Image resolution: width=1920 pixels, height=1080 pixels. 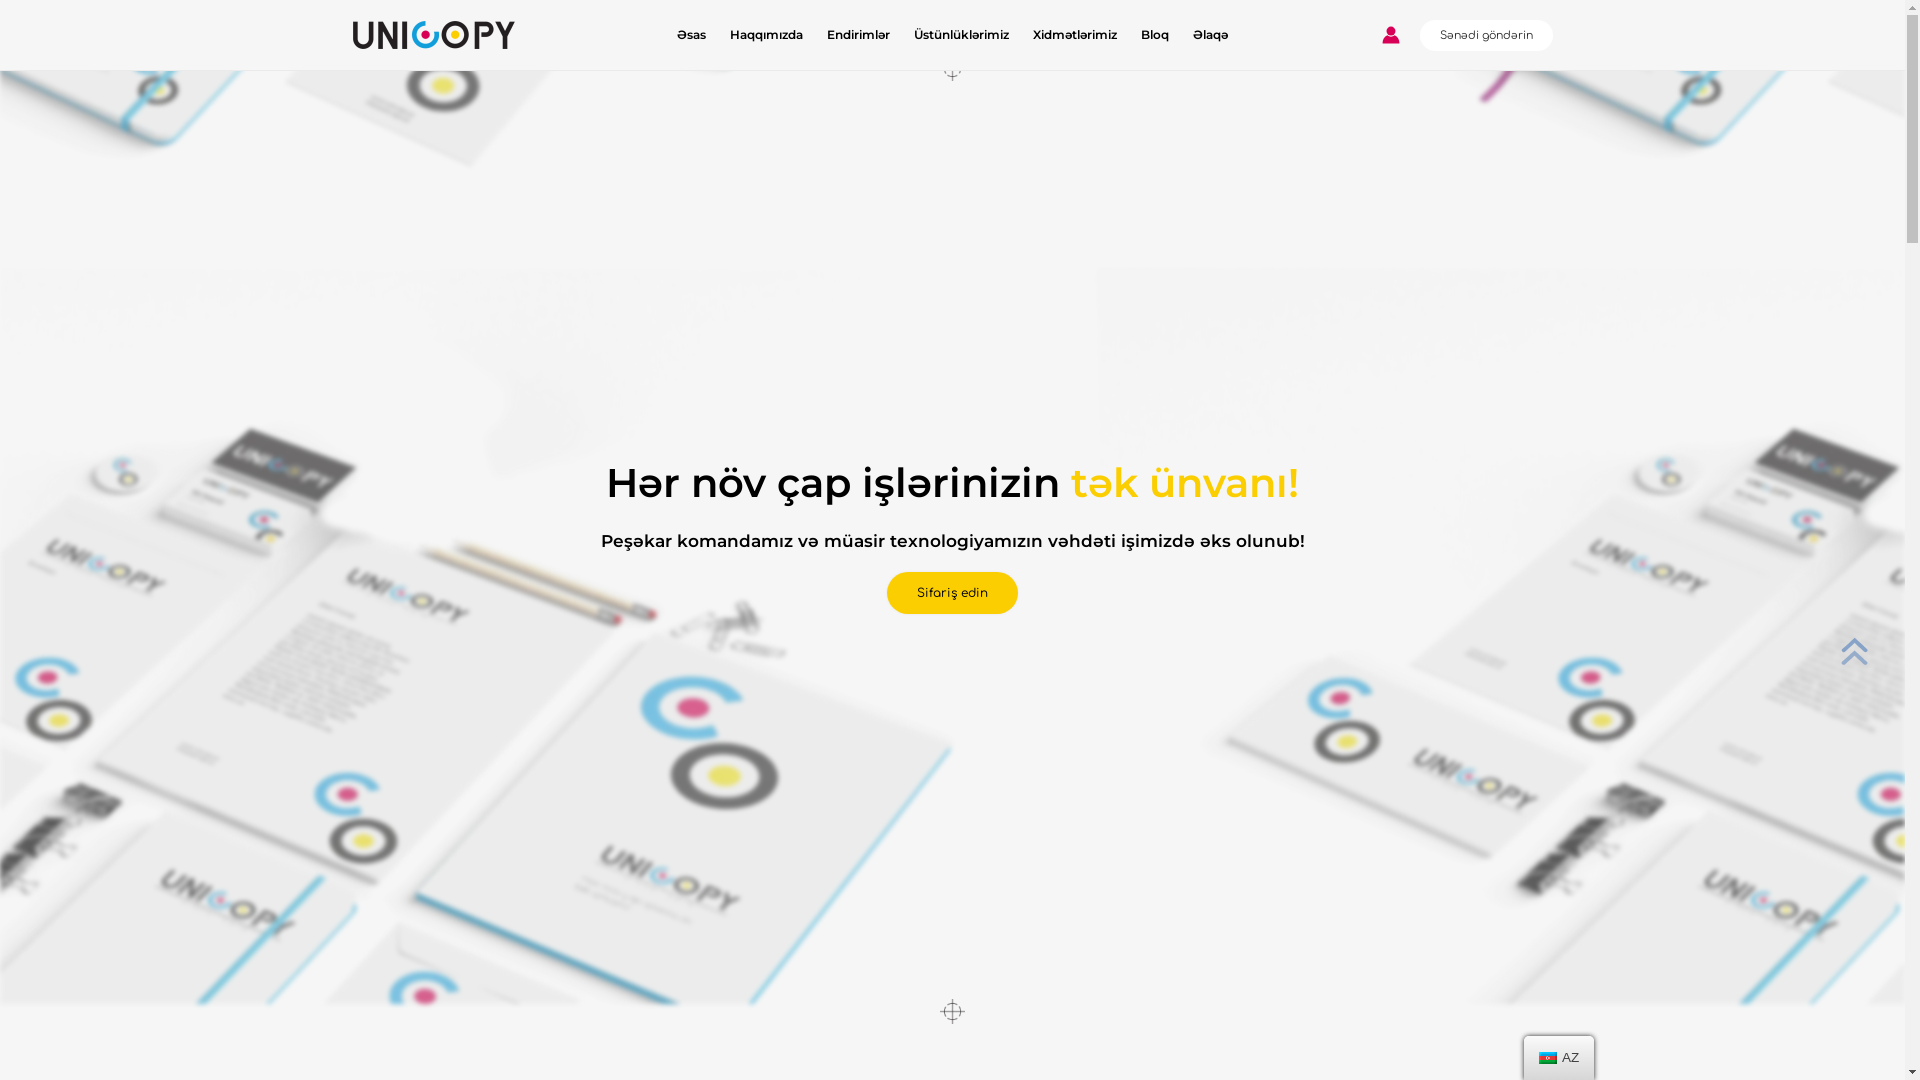 I want to click on Bloq, so click(x=1155, y=35).